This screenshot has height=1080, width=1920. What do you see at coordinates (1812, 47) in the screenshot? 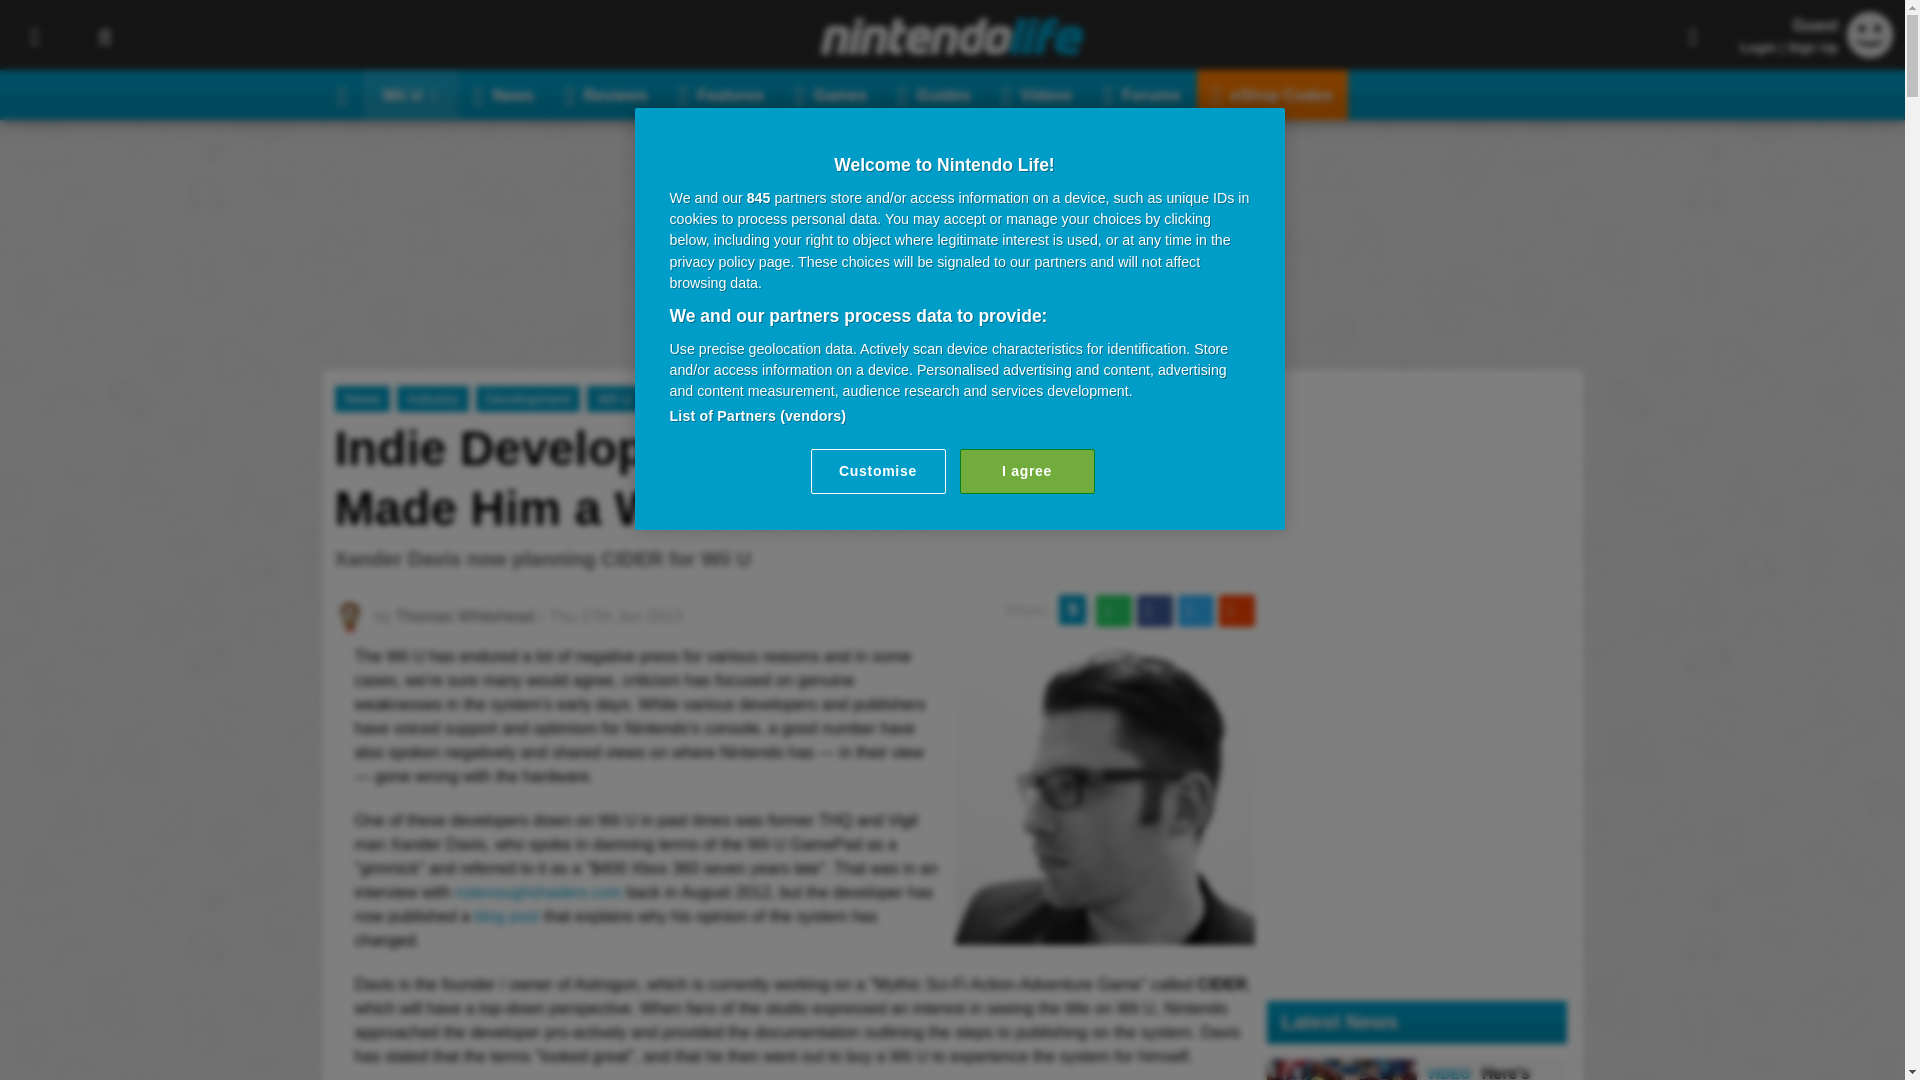
I see `Sign Up` at bounding box center [1812, 47].